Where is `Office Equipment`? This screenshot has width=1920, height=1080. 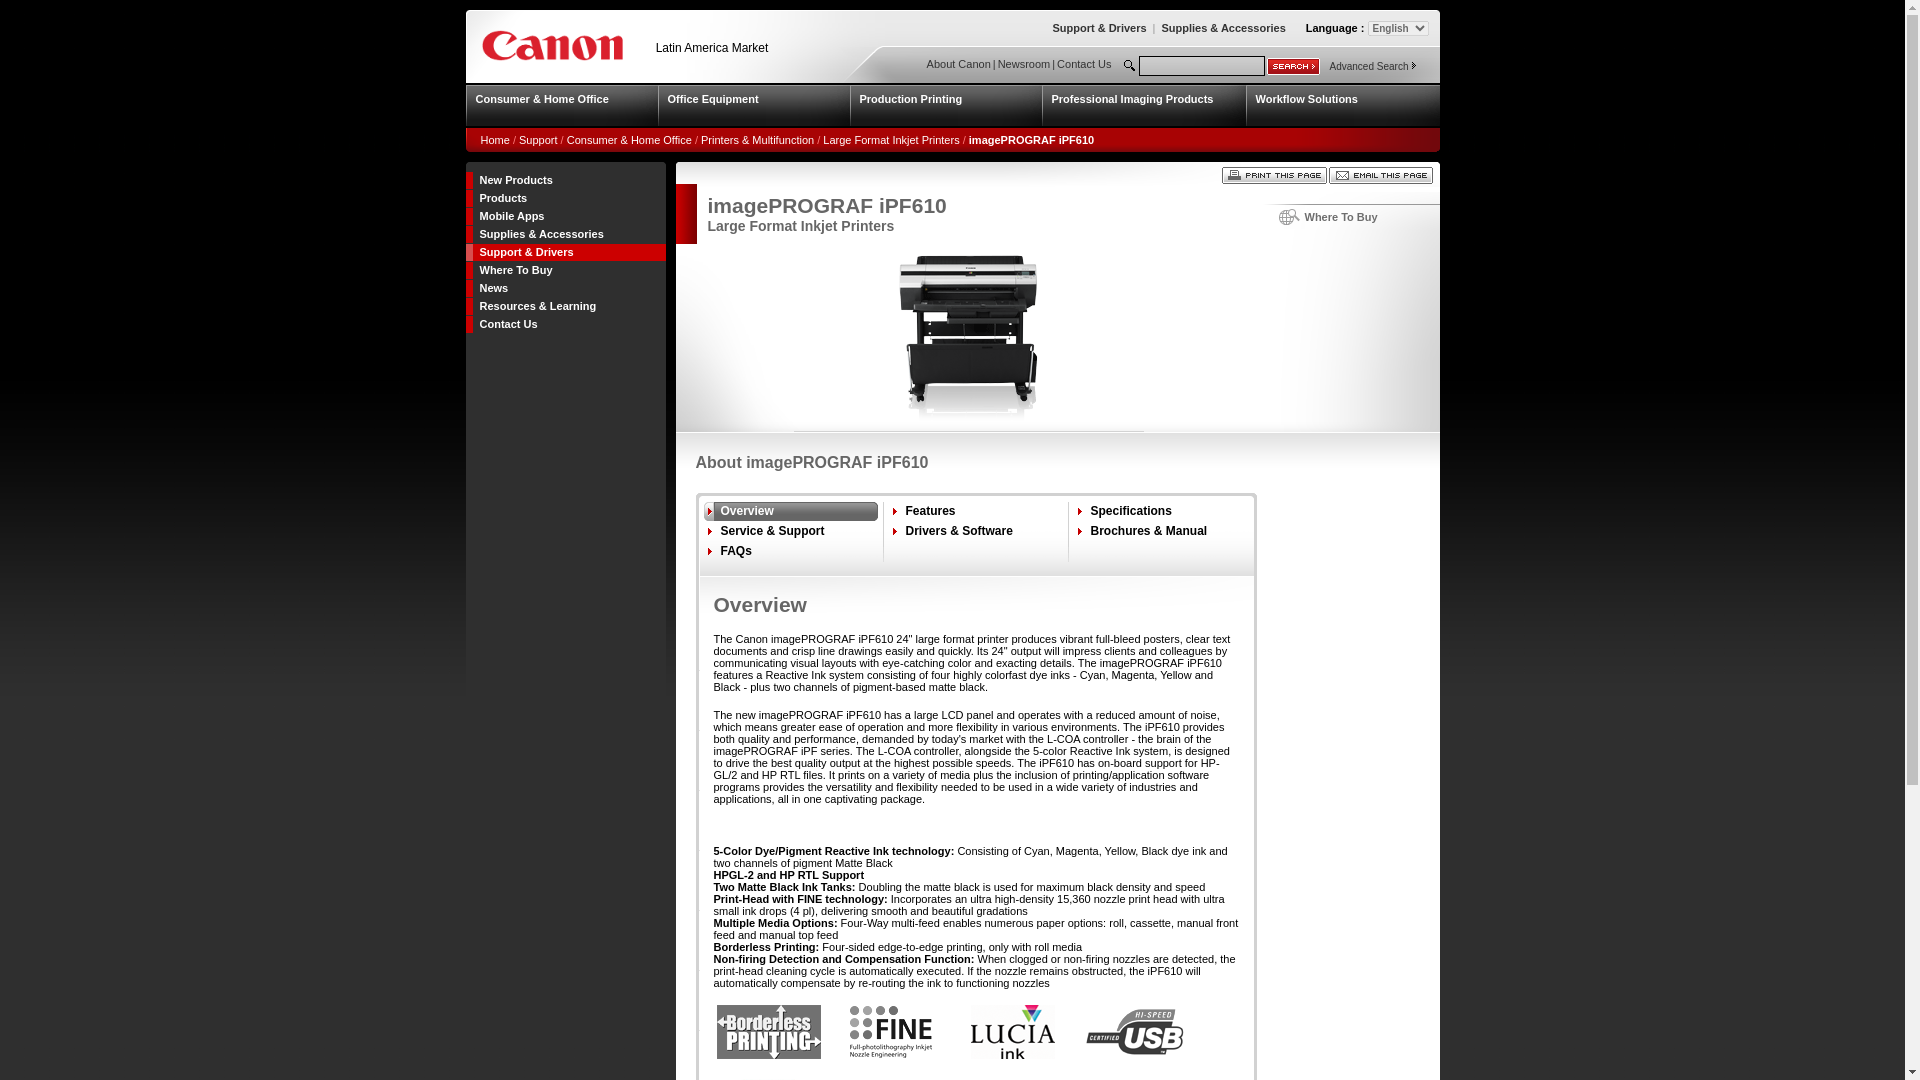 Office Equipment is located at coordinates (754, 106).